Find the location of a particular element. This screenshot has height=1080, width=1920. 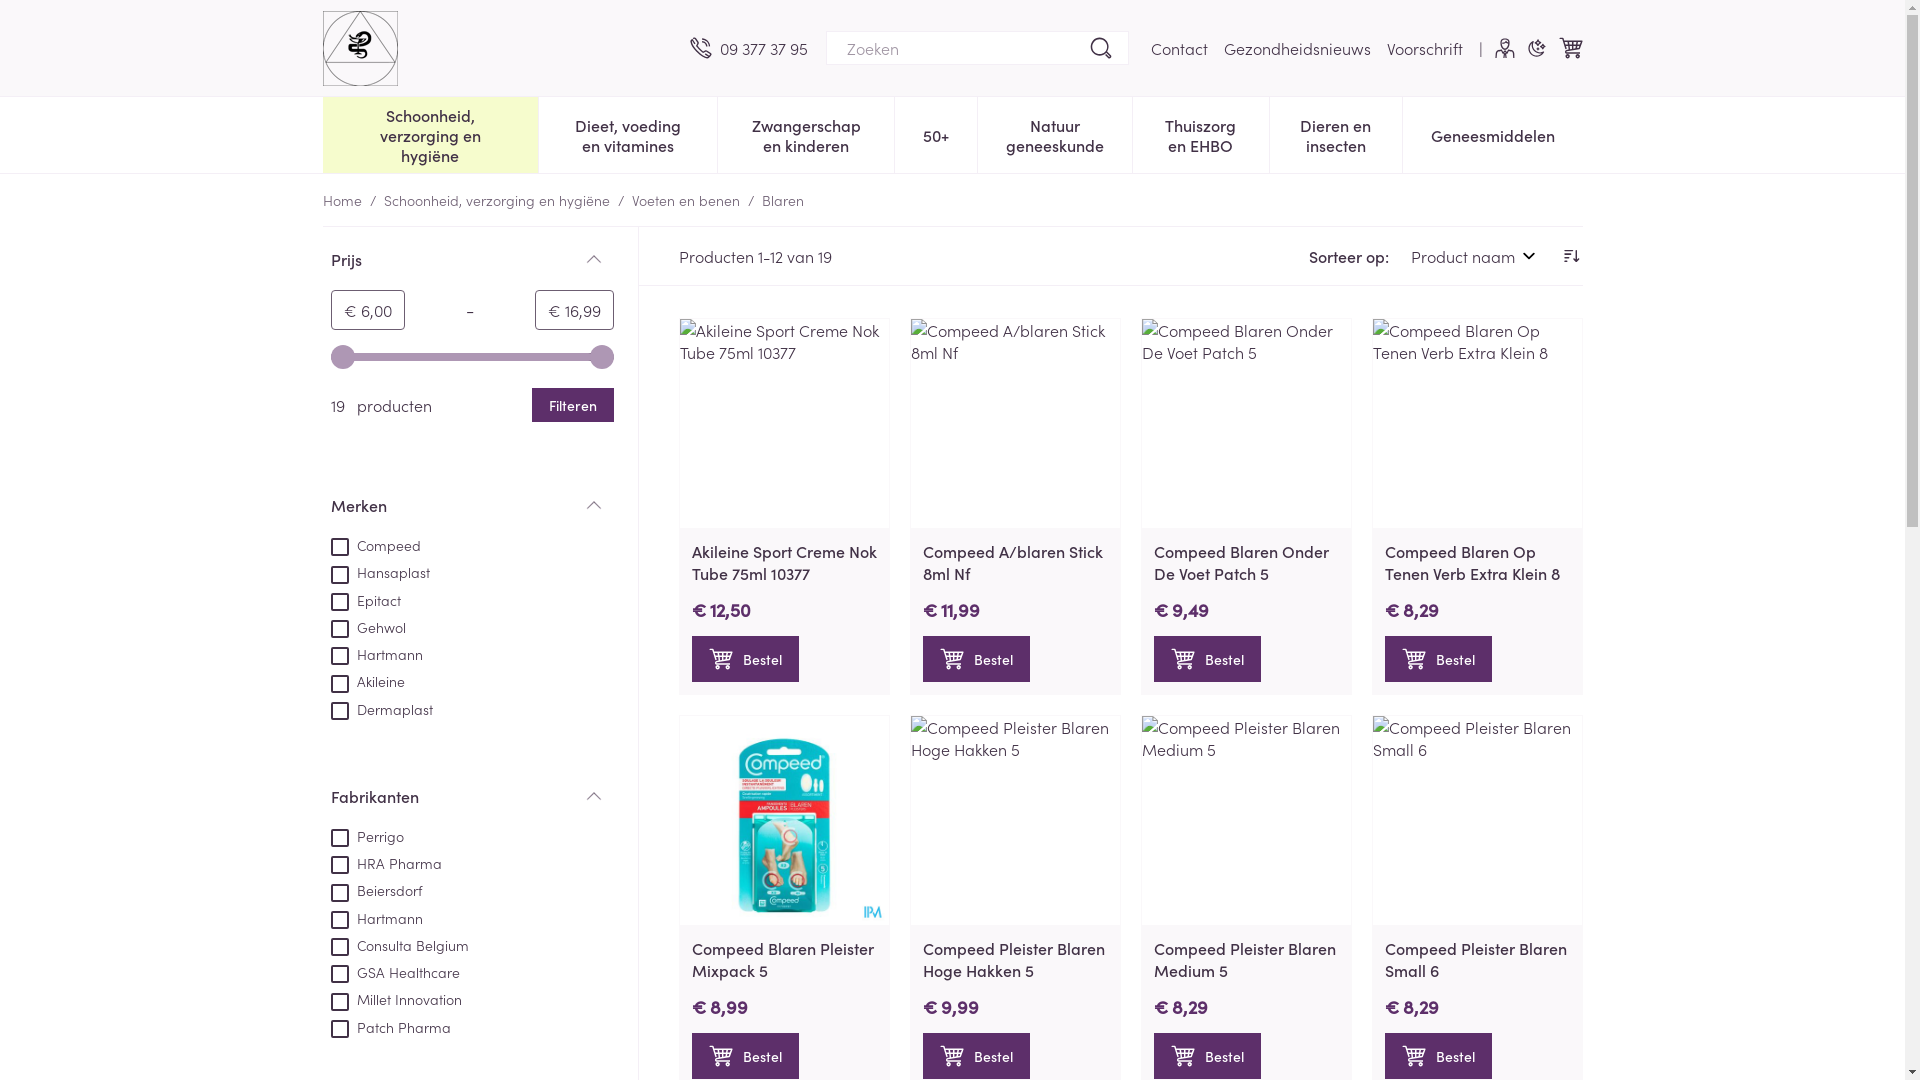

Natuur geneeskunde is located at coordinates (1055, 133).